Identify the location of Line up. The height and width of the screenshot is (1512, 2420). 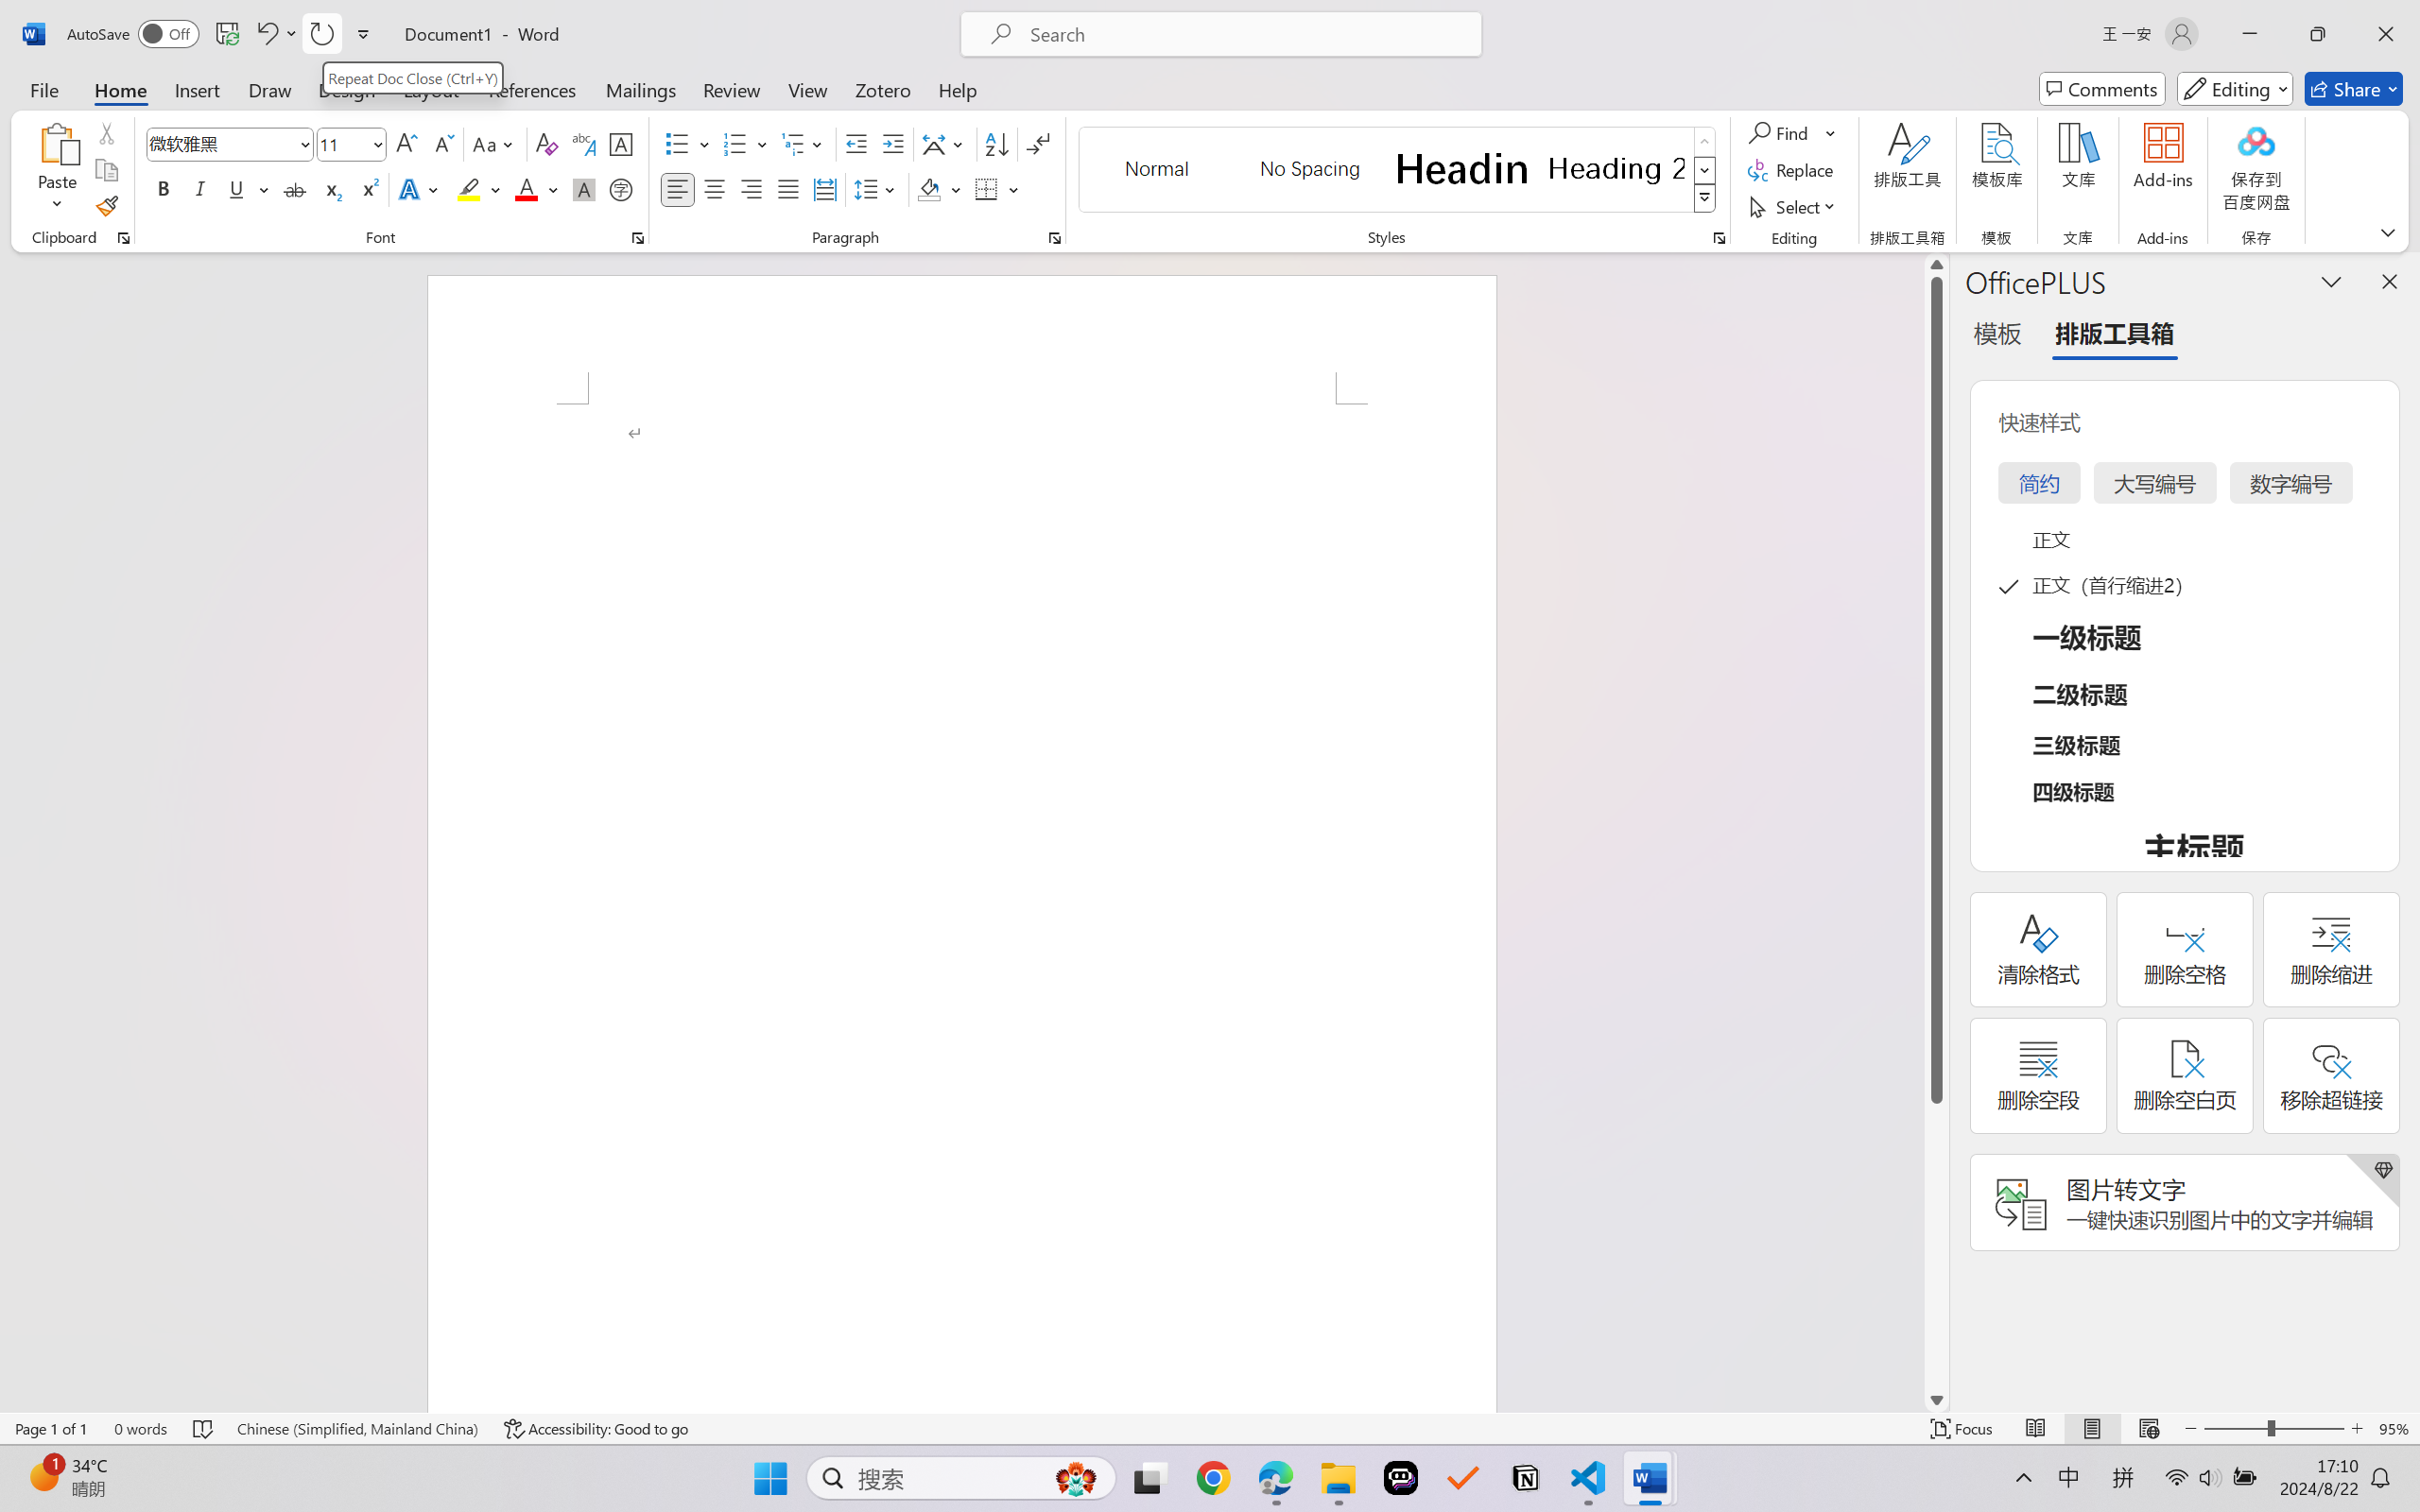
(1936, 265).